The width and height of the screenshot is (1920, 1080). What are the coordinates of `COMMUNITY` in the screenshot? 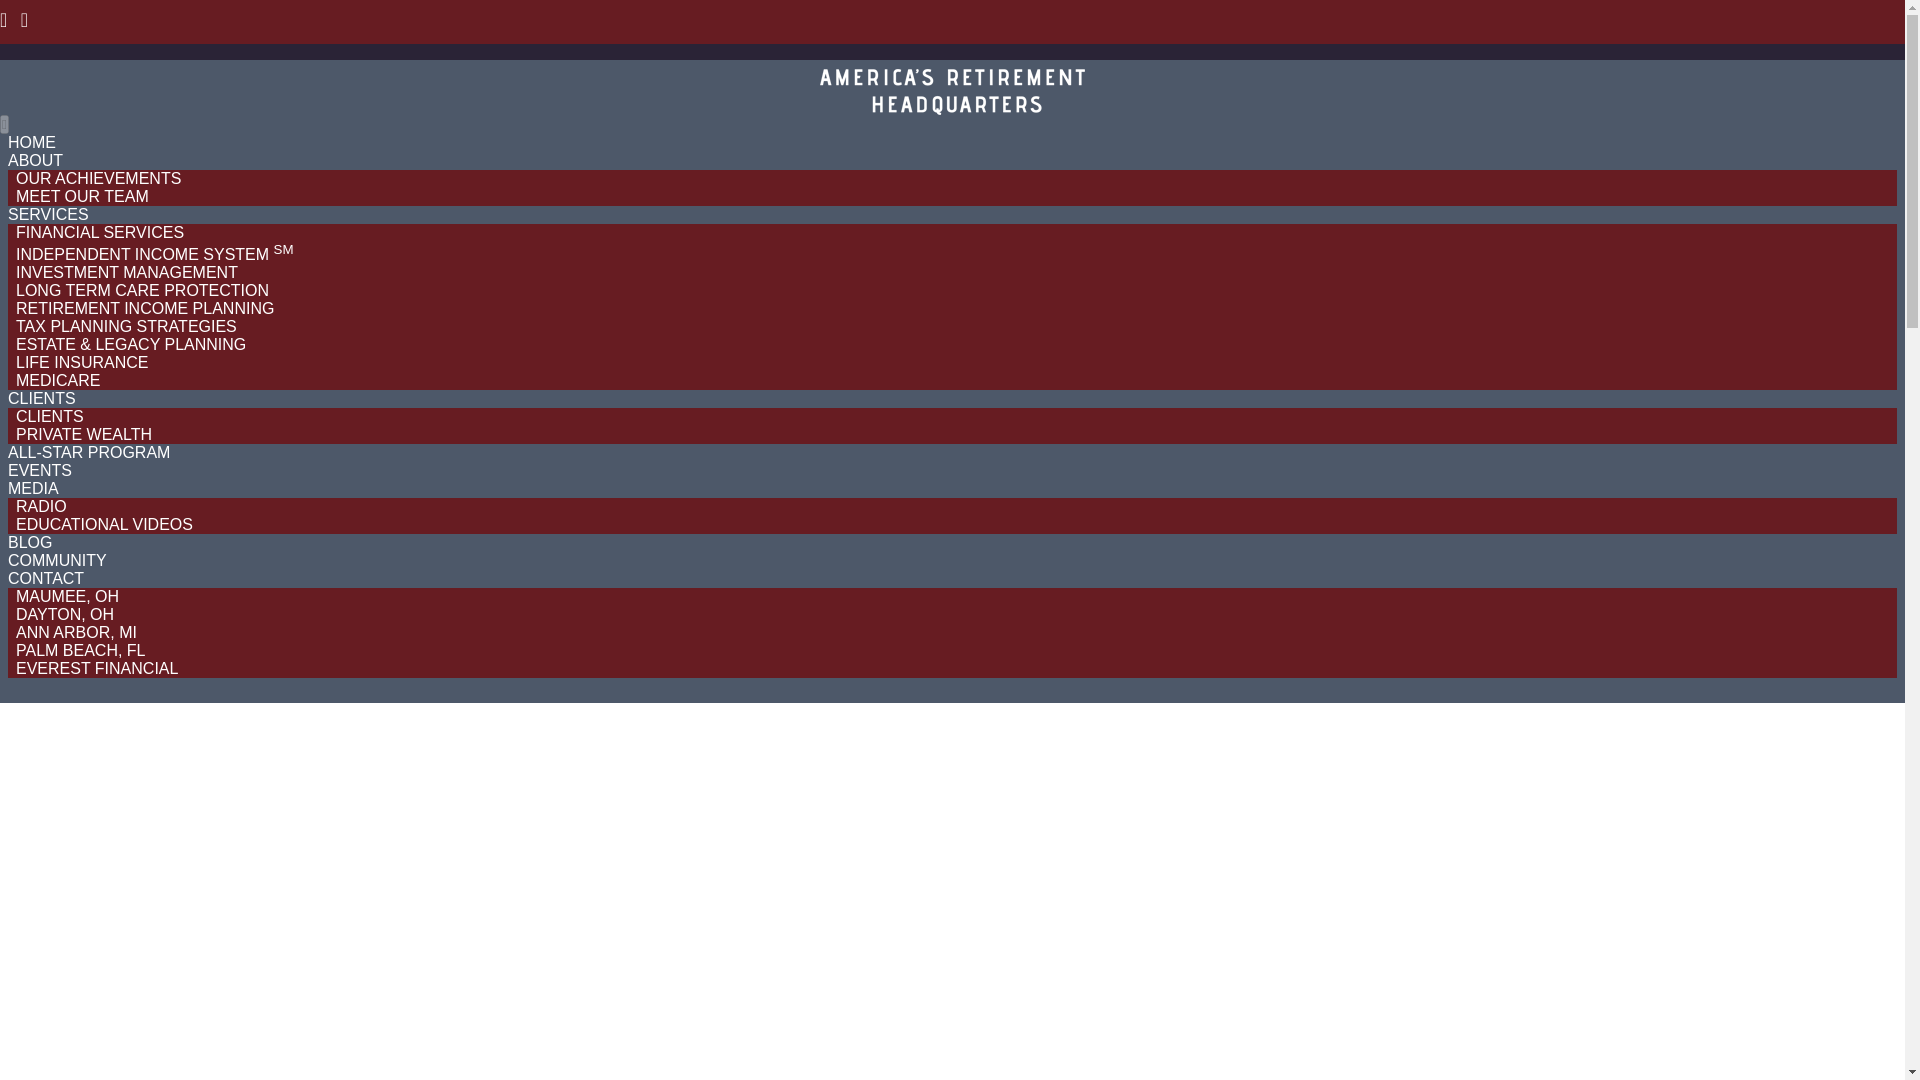 It's located at (1306, 96).